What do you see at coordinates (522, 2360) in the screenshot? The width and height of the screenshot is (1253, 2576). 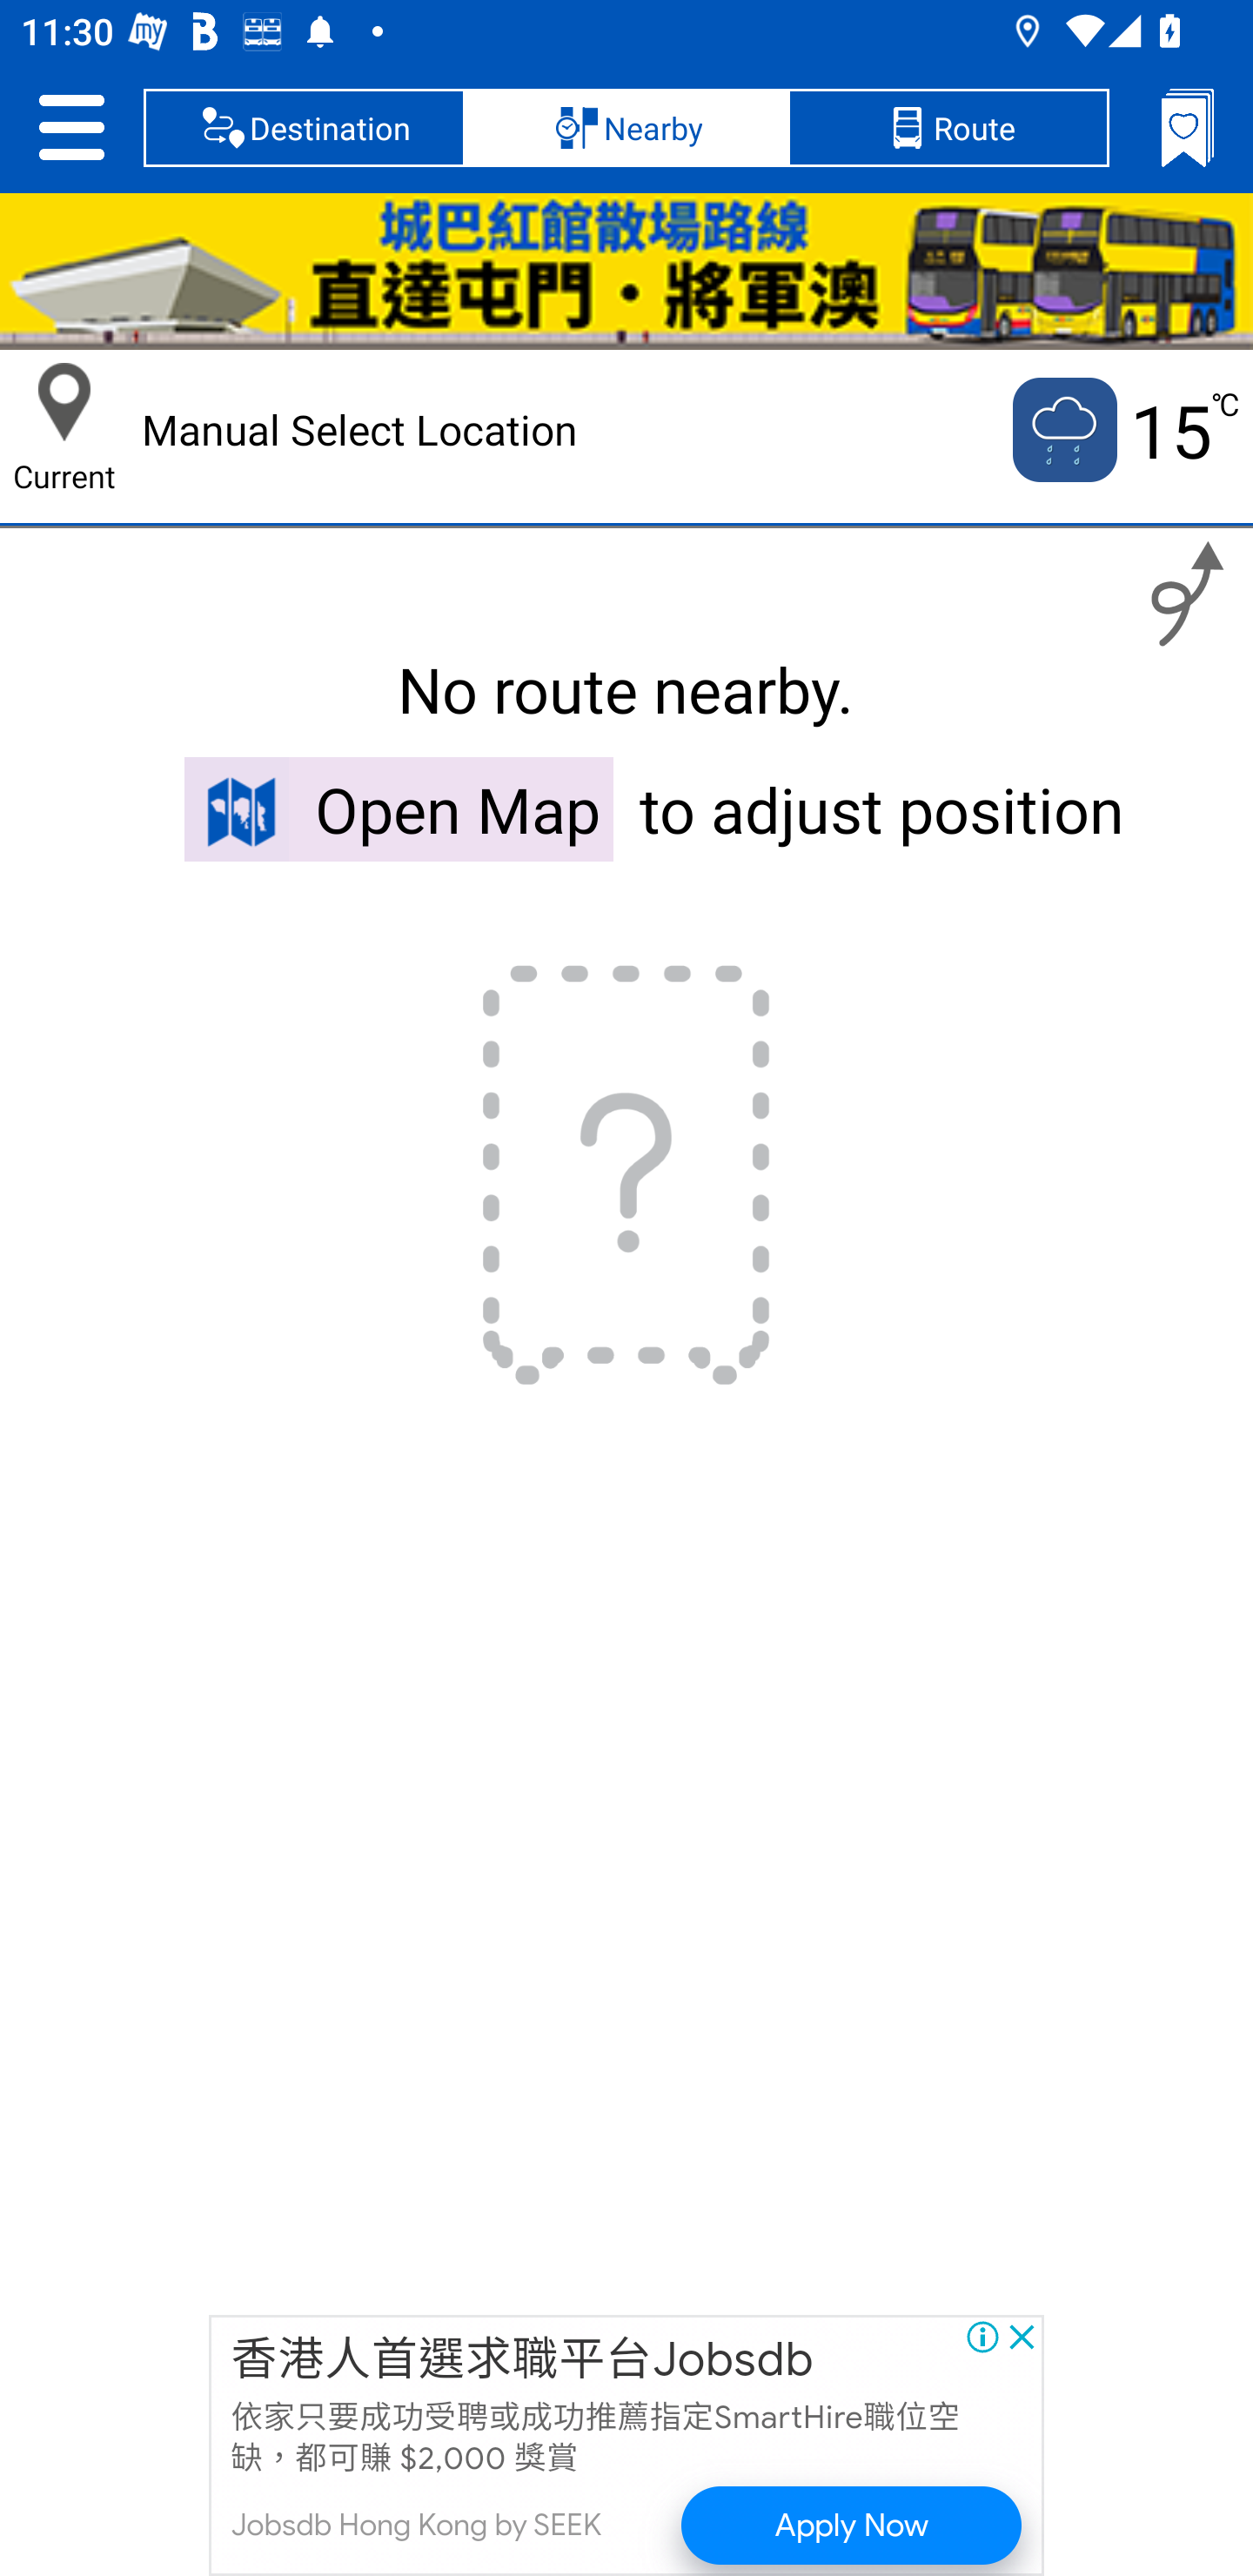 I see `香港人首選求職平台Jobsdb` at bounding box center [522, 2360].